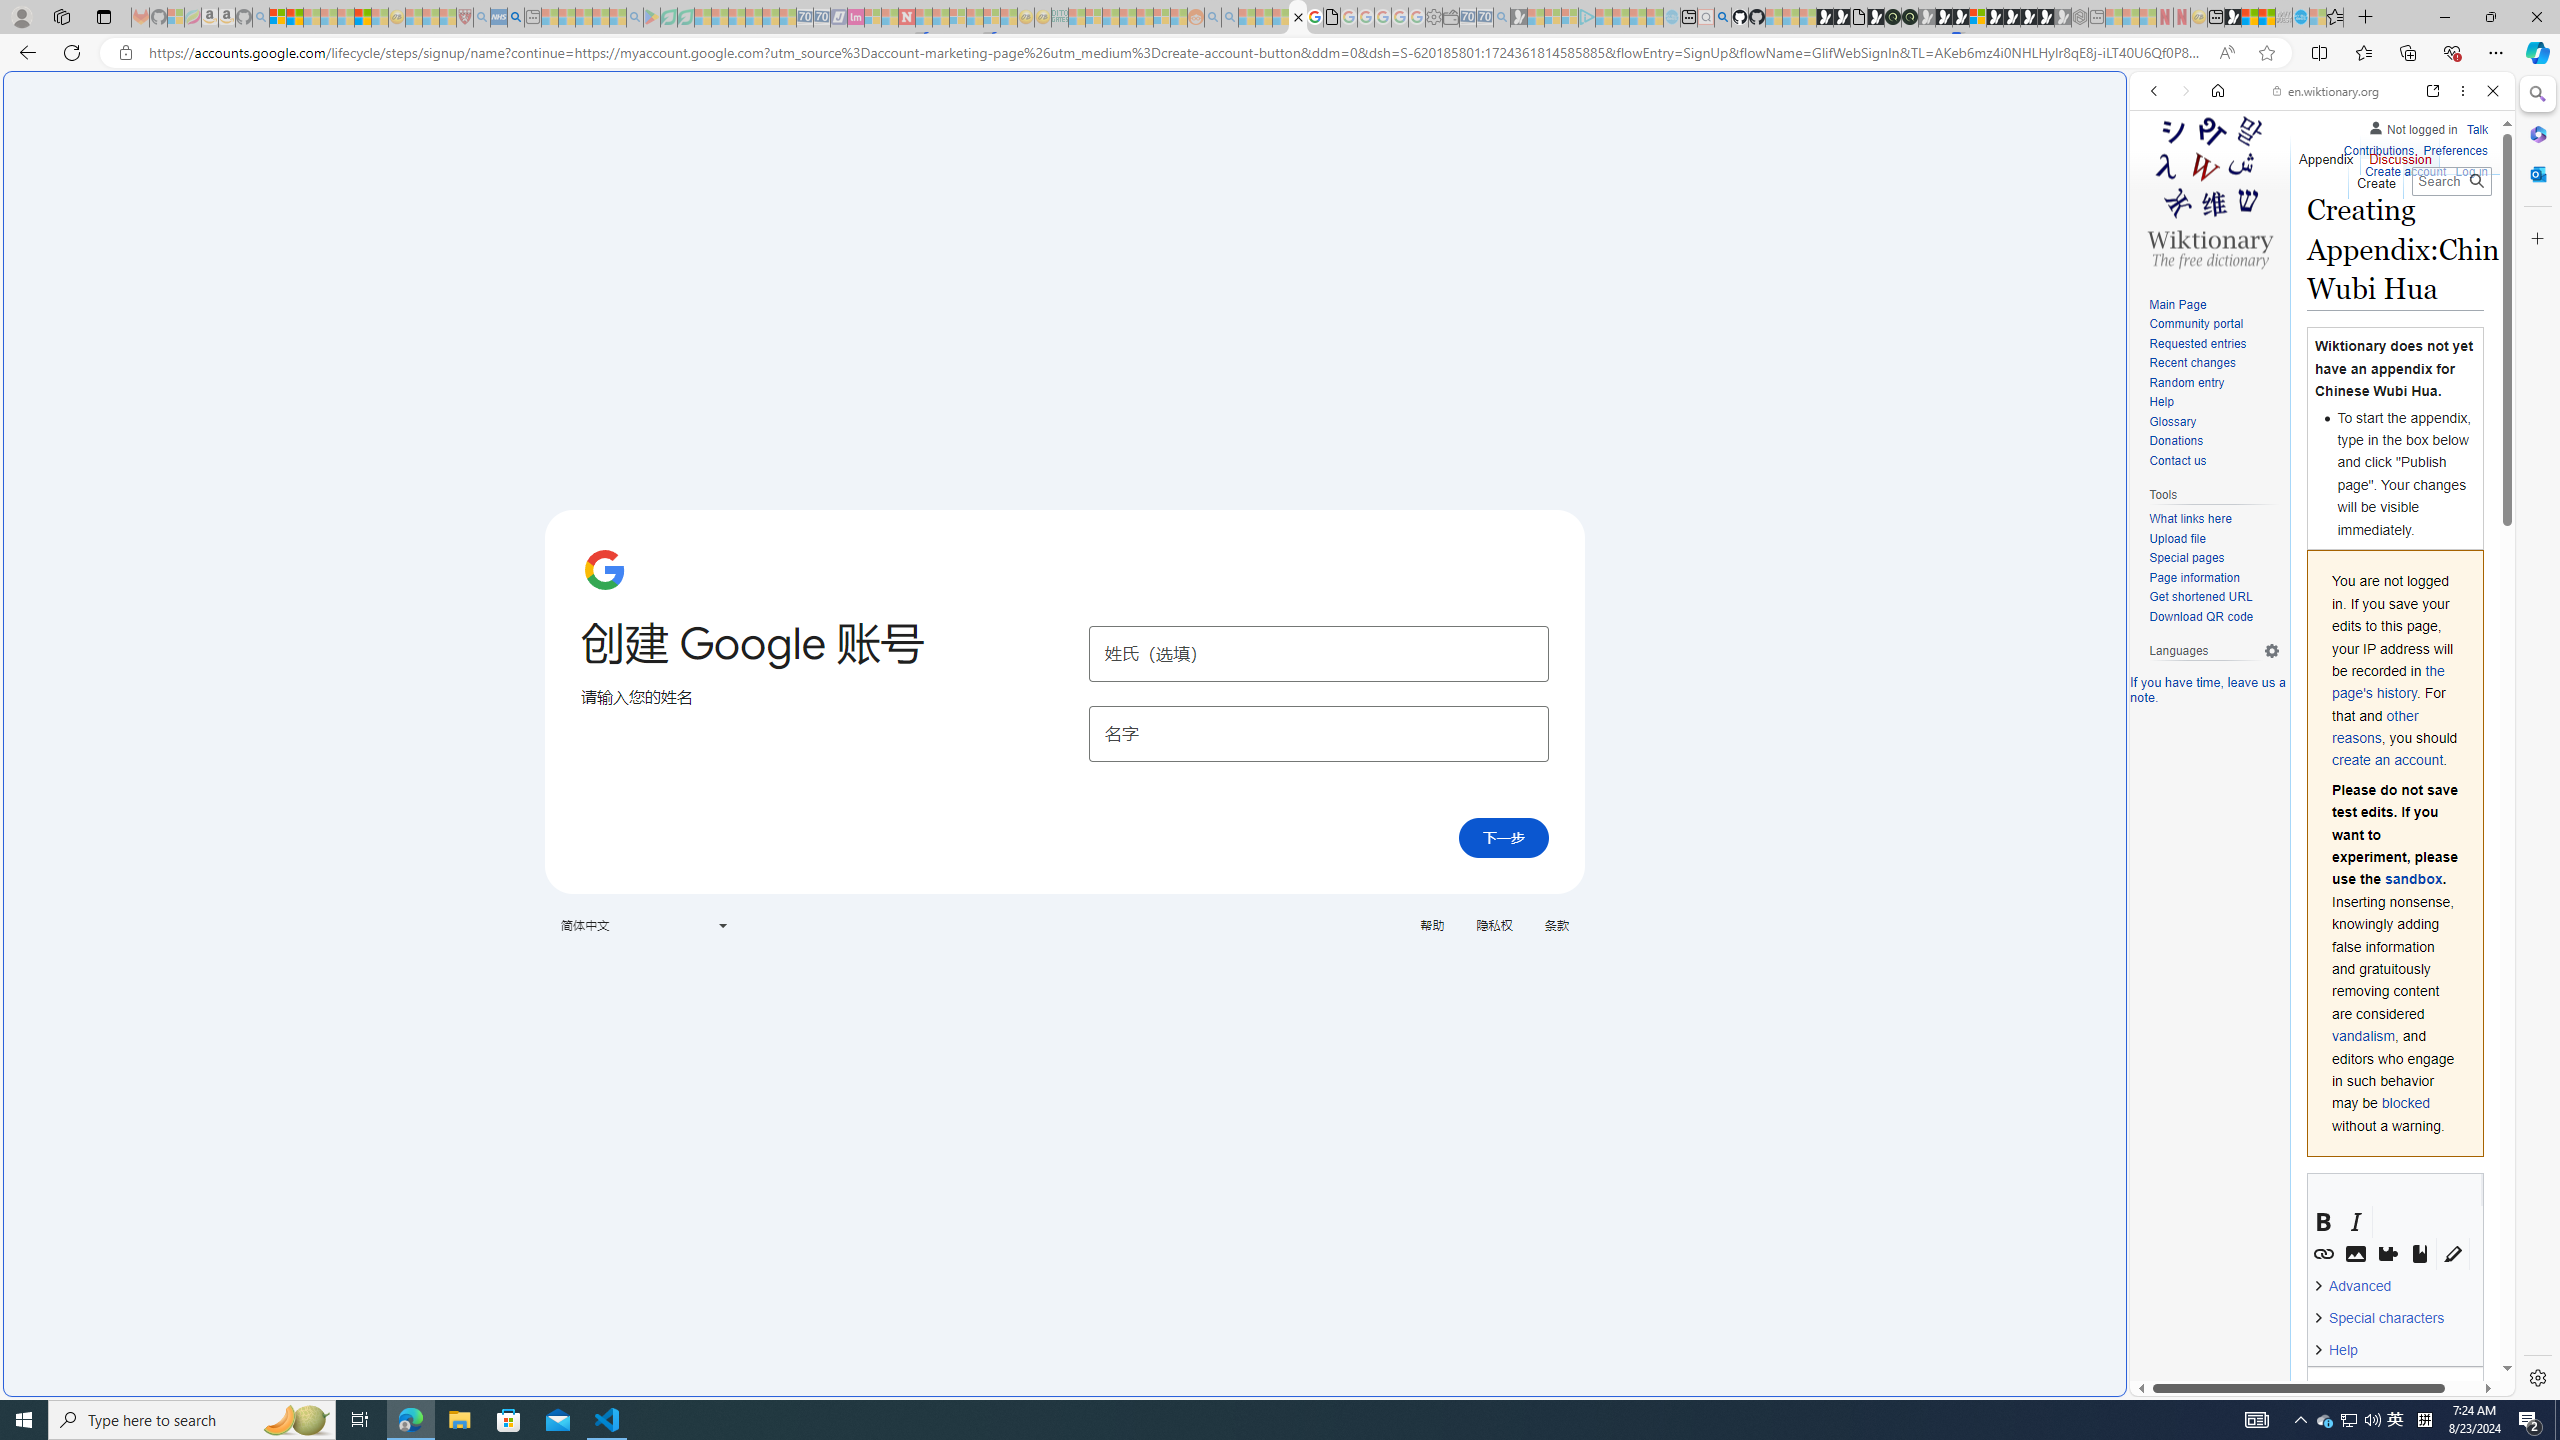  Describe the element at coordinates (2194, 577) in the screenshot. I see `Page information` at that location.